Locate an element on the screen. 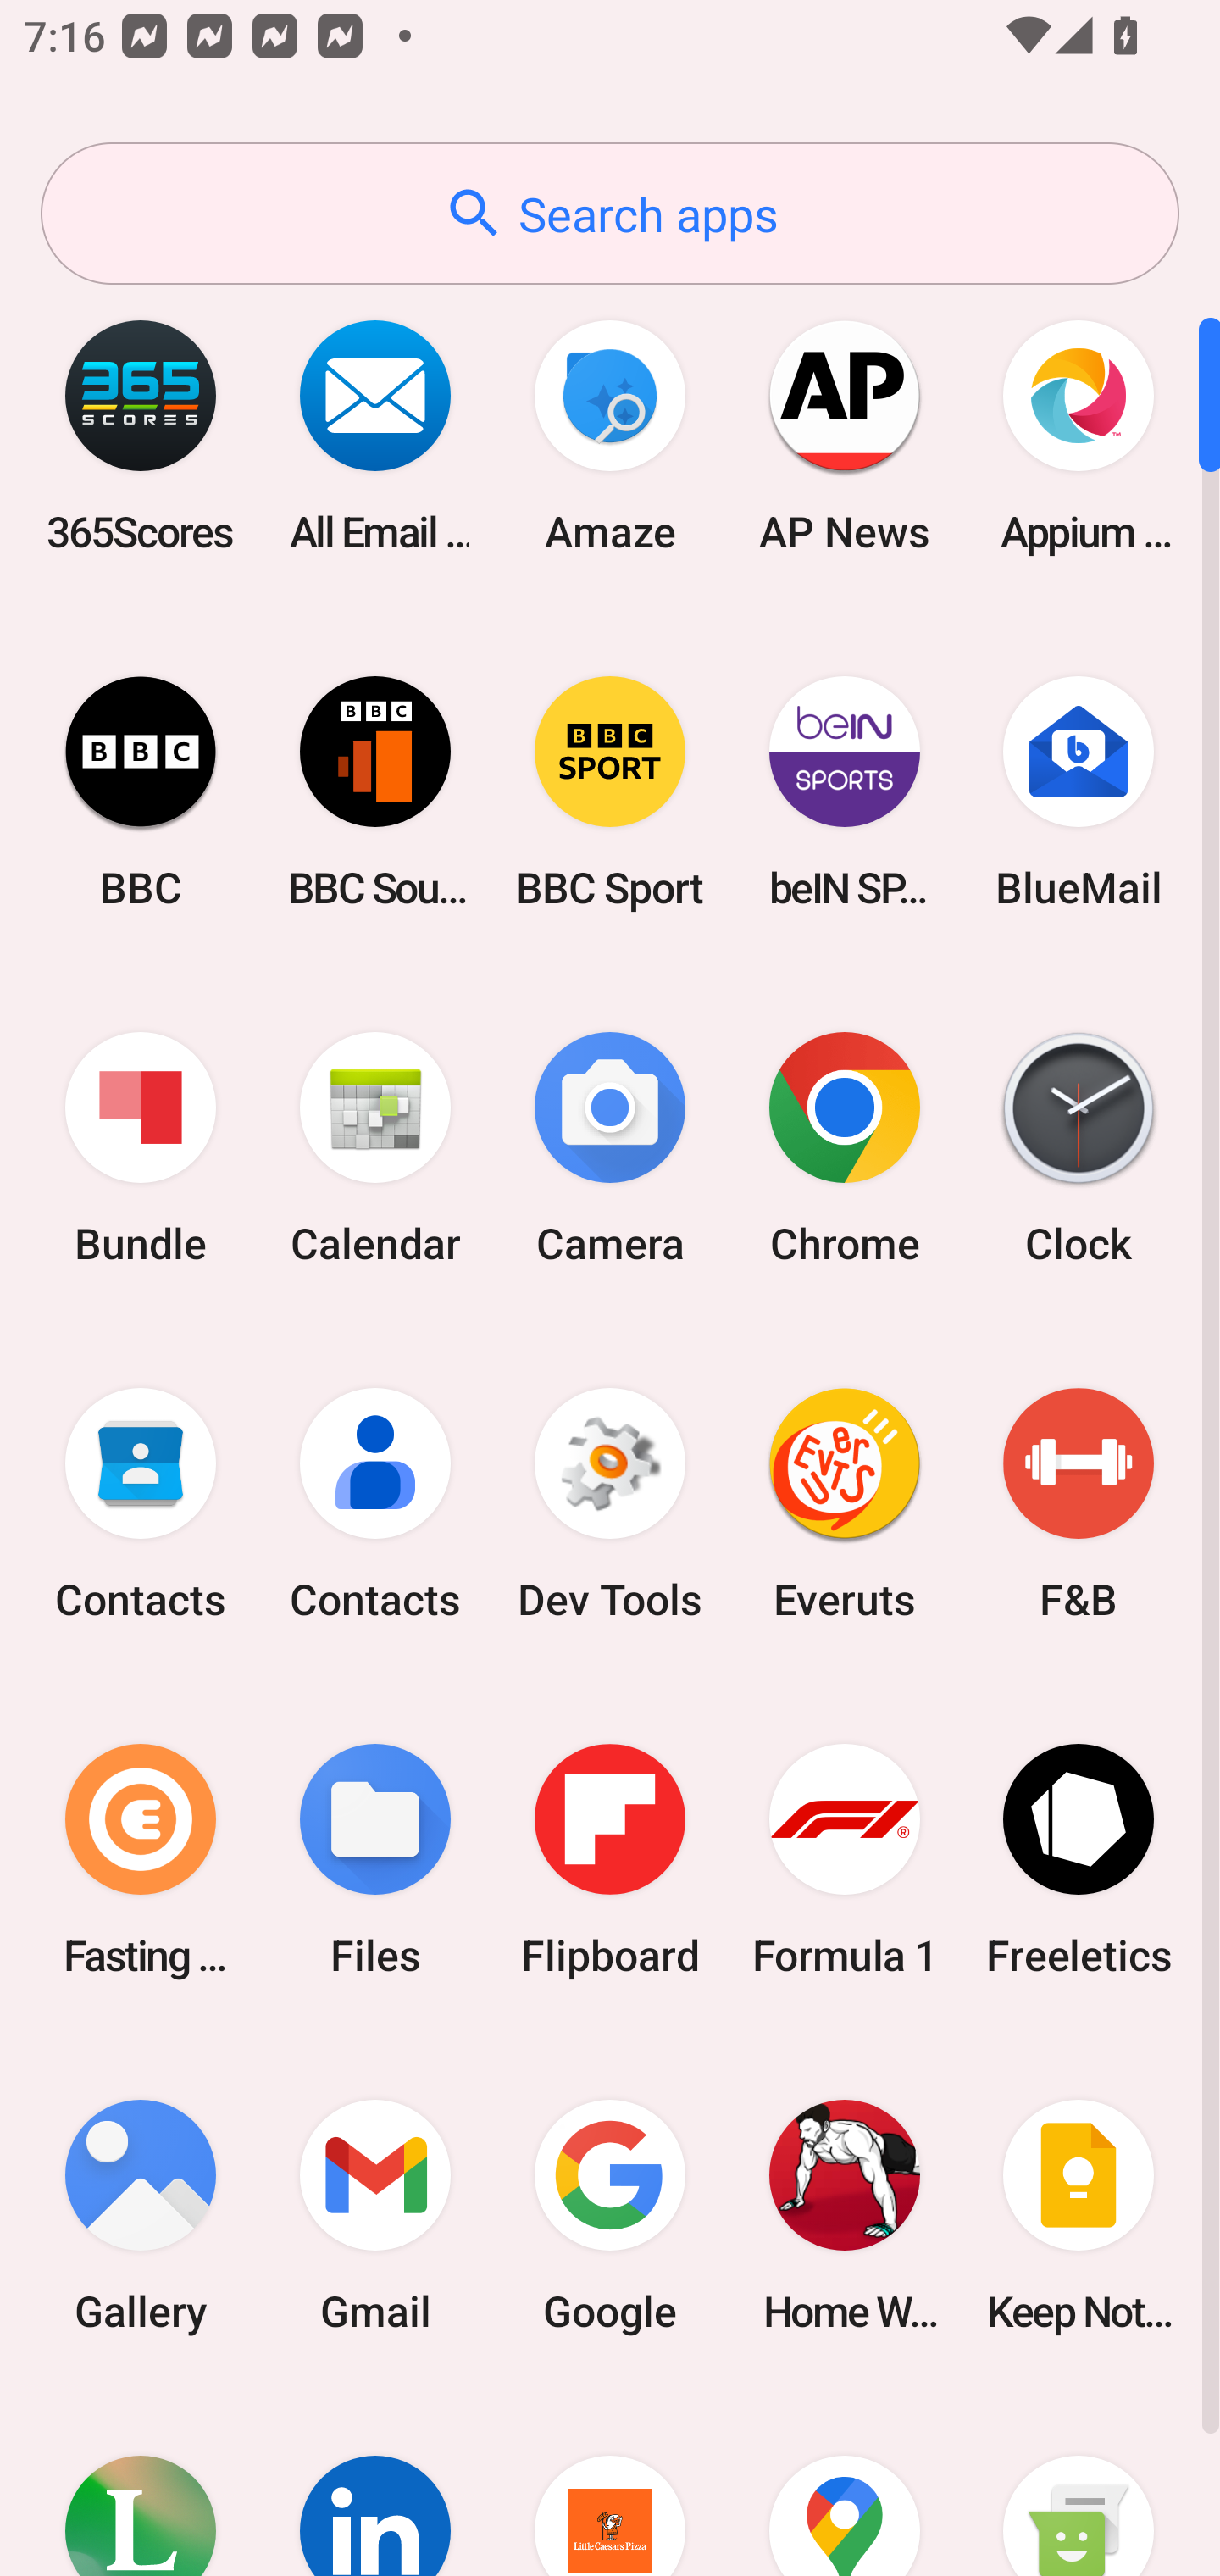 This screenshot has width=1220, height=2576. Bundle is located at coordinates (141, 1149).